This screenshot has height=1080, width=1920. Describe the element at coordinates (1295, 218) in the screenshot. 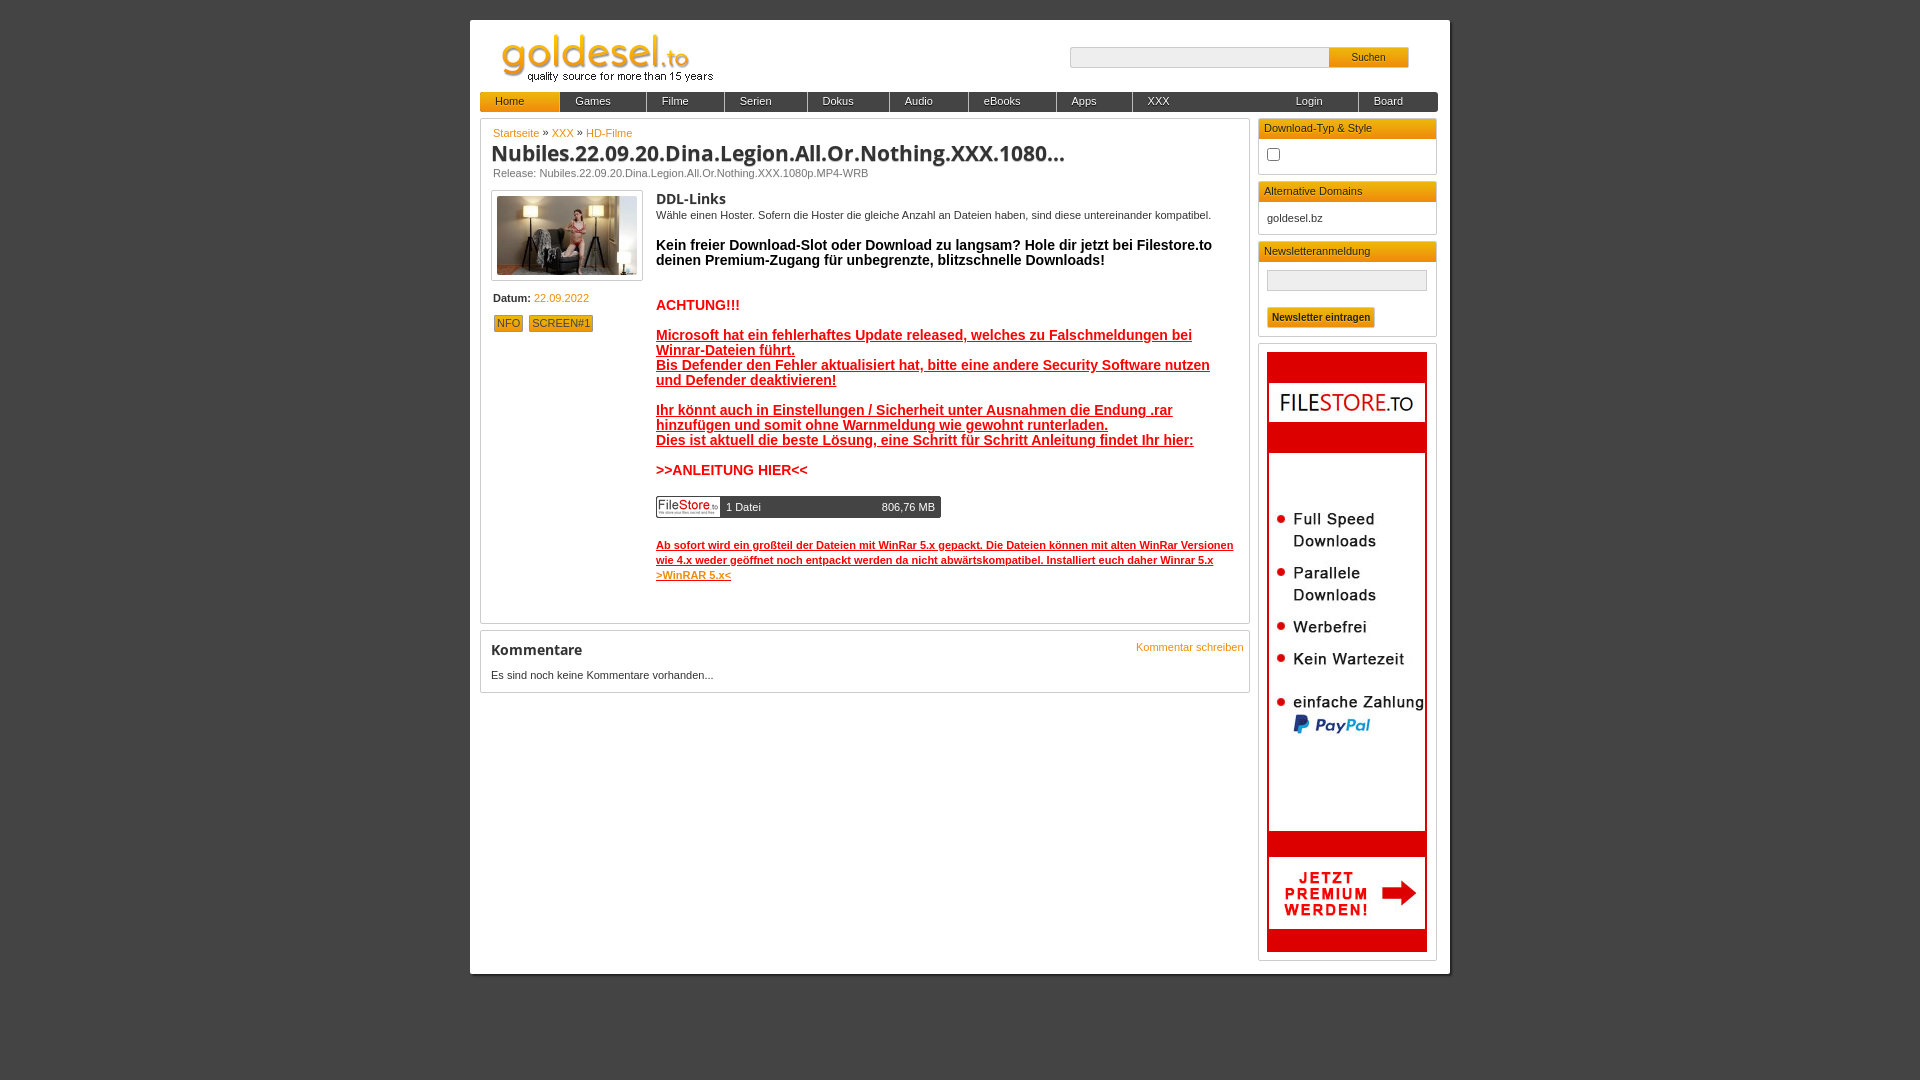

I see `goldesel.bz` at that location.